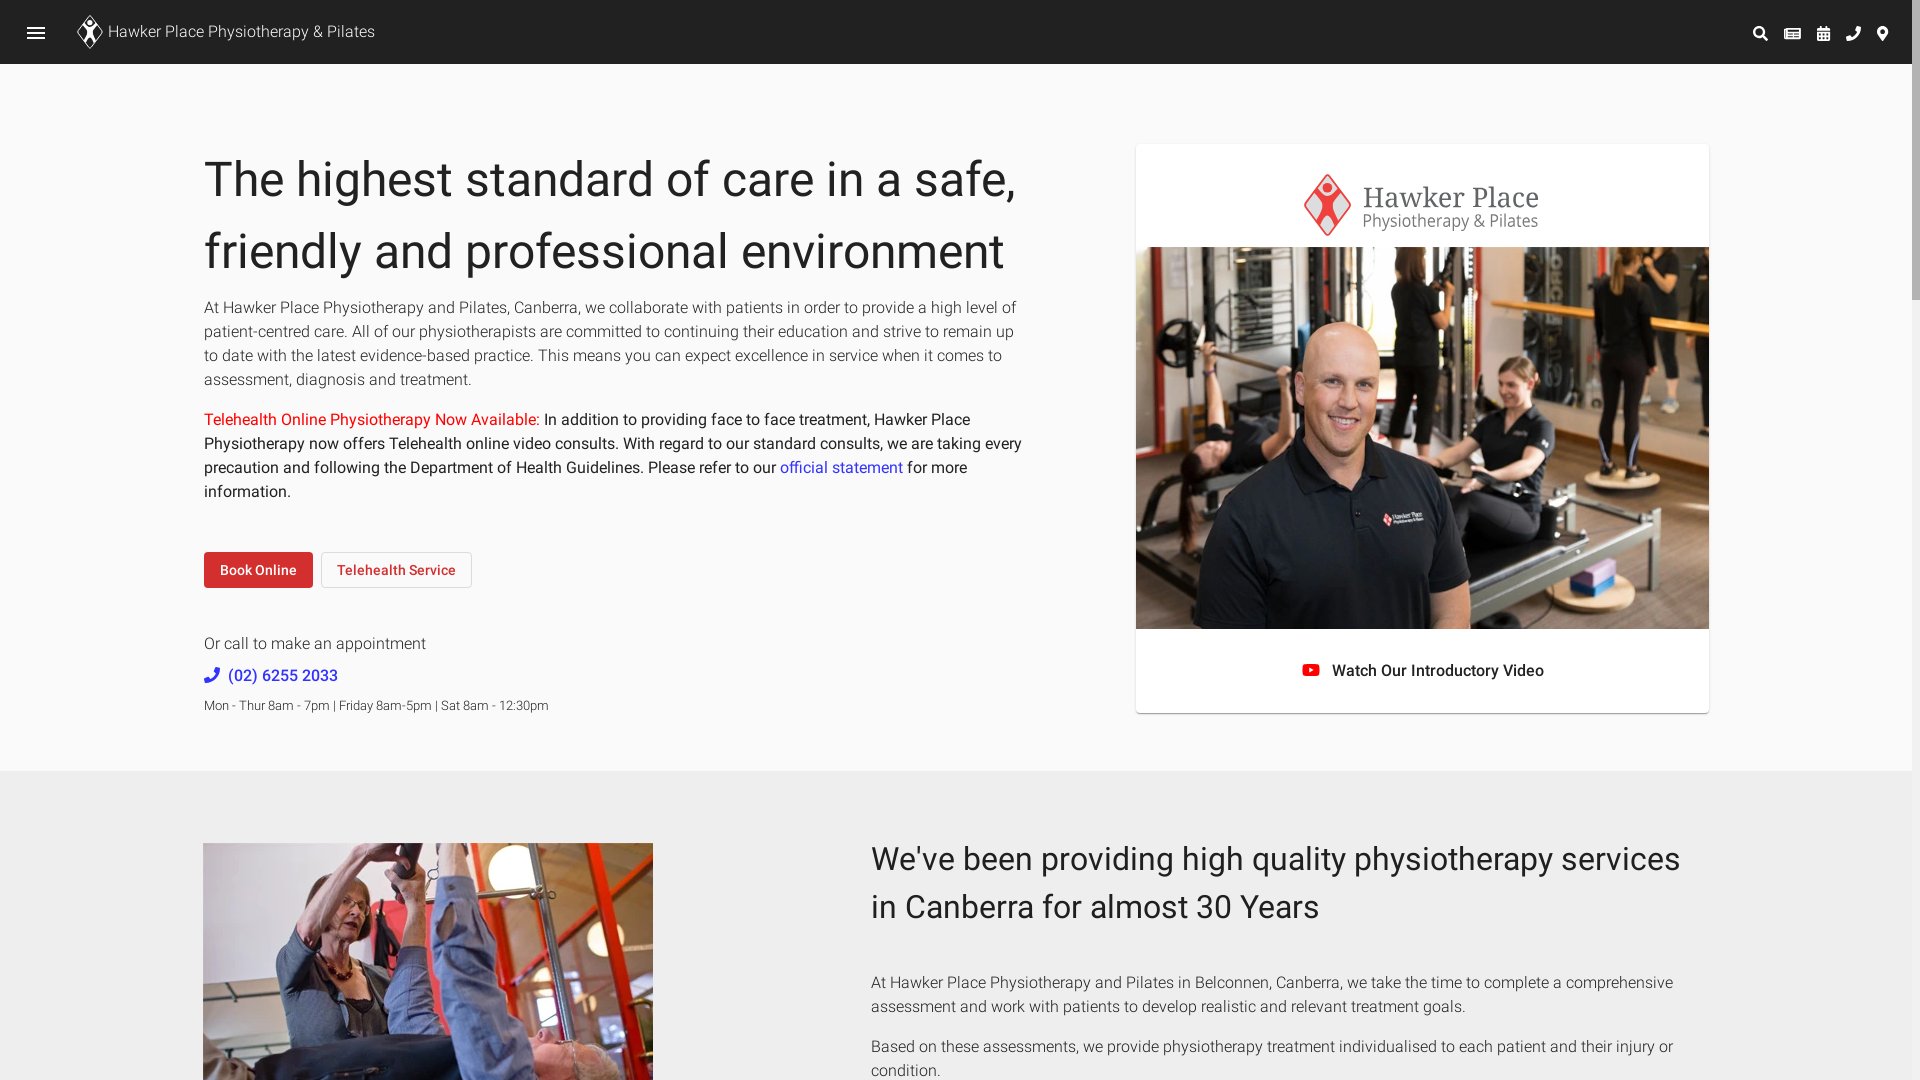 The image size is (1920, 1080). I want to click on Watch Our Introductory Video, so click(1423, 672).